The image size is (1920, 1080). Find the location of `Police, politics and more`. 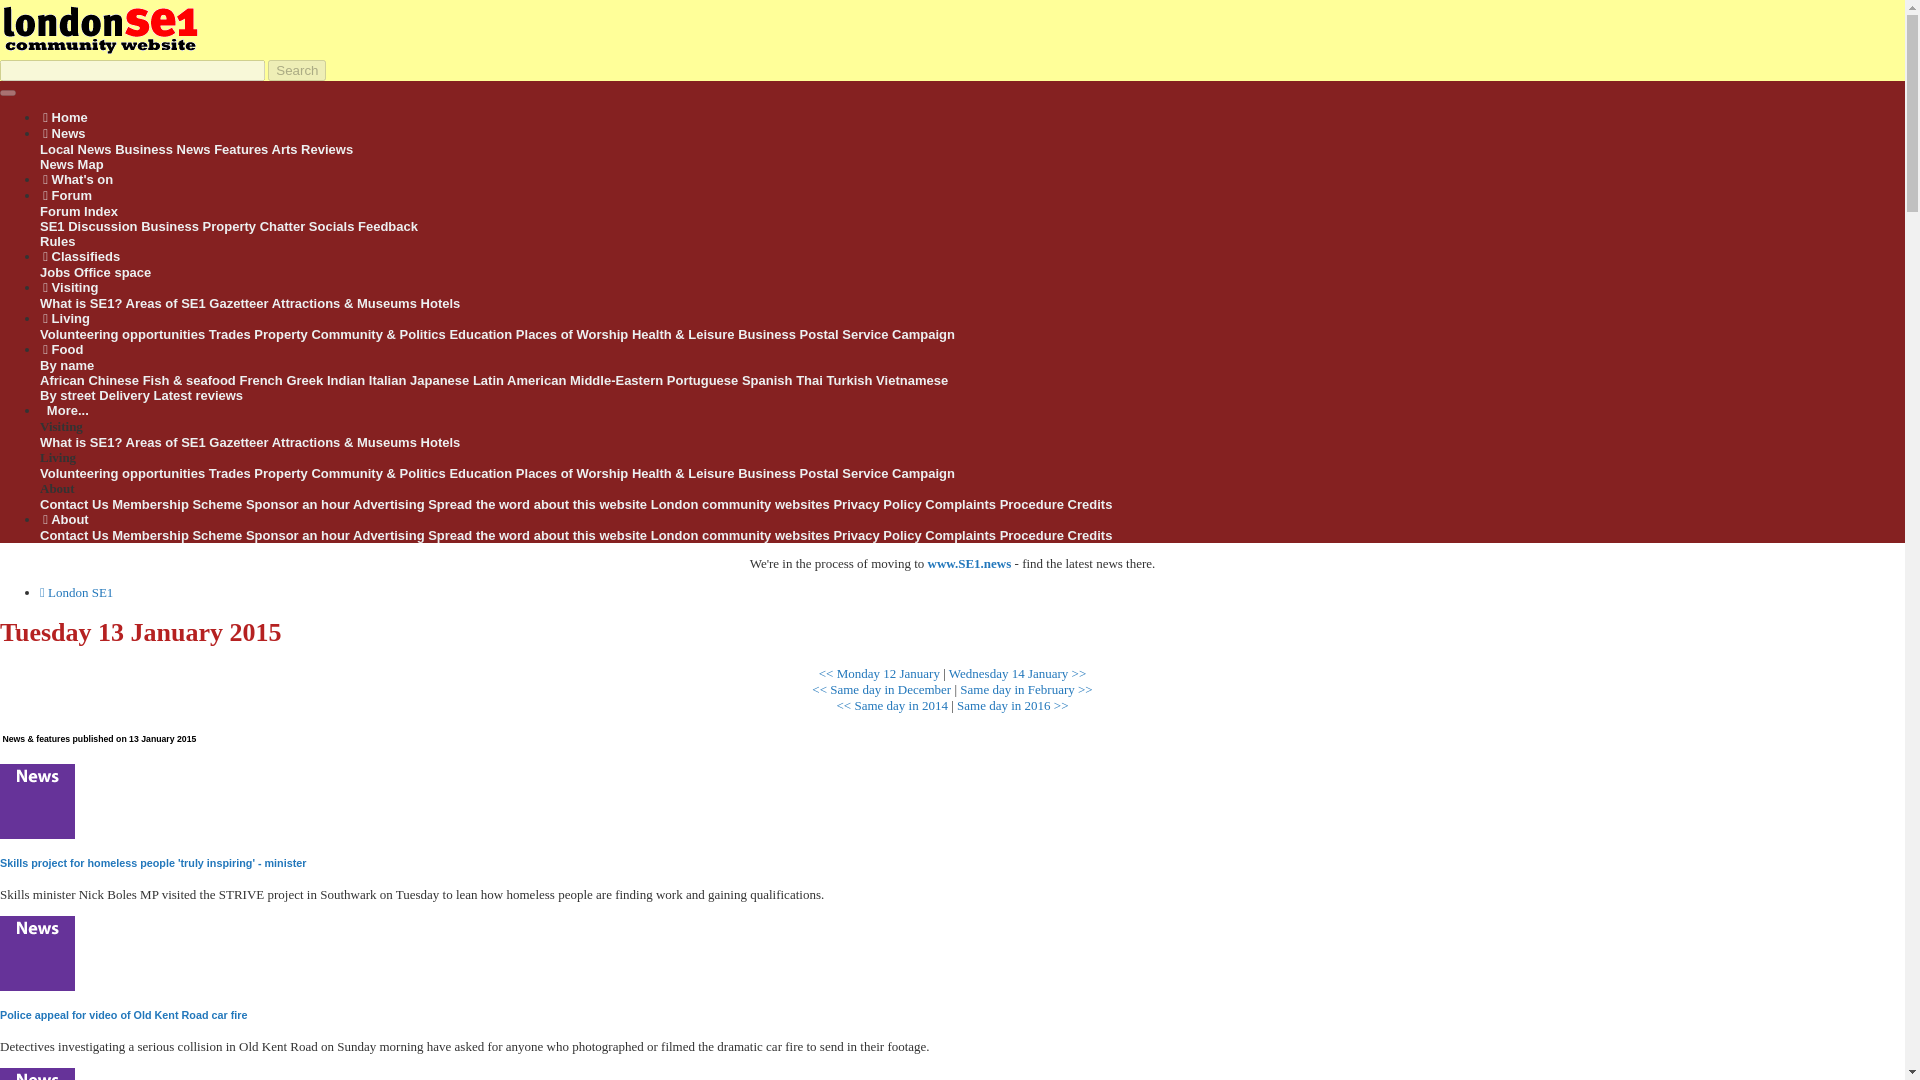

Police, politics and more is located at coordinates (378, 334).